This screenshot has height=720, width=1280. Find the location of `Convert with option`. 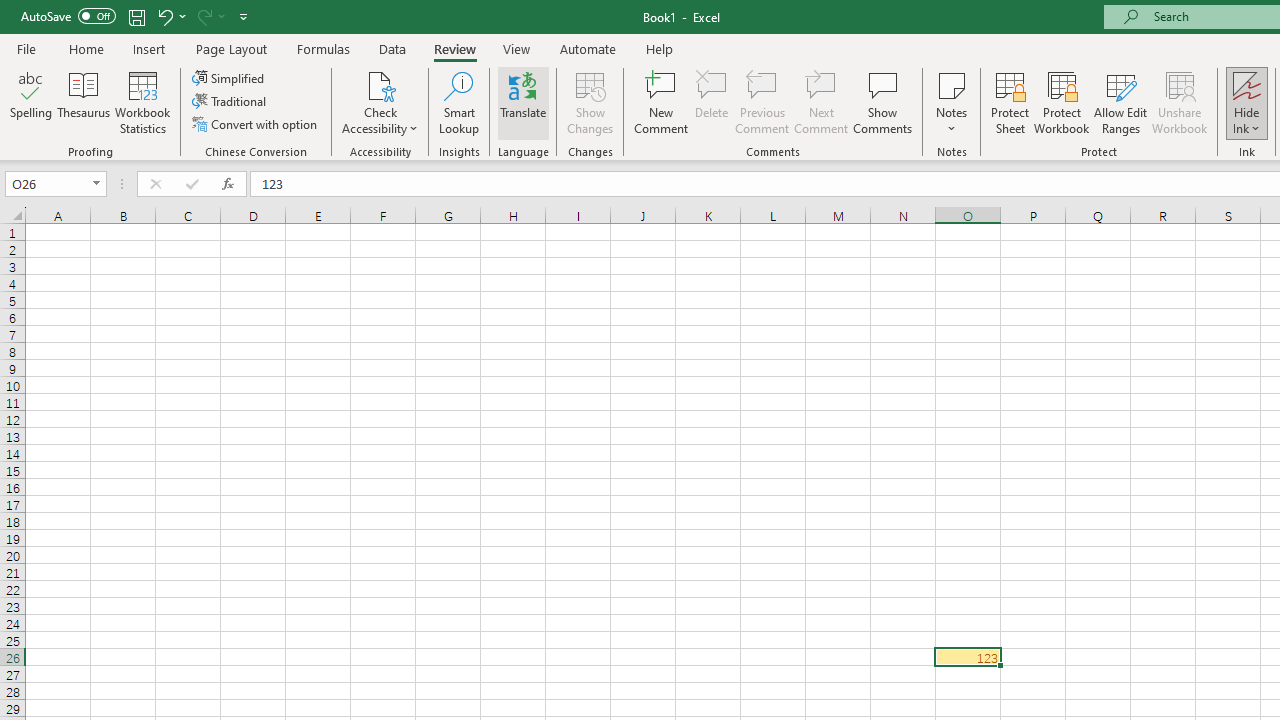

Convert with option is located at coordinates (256, 124).